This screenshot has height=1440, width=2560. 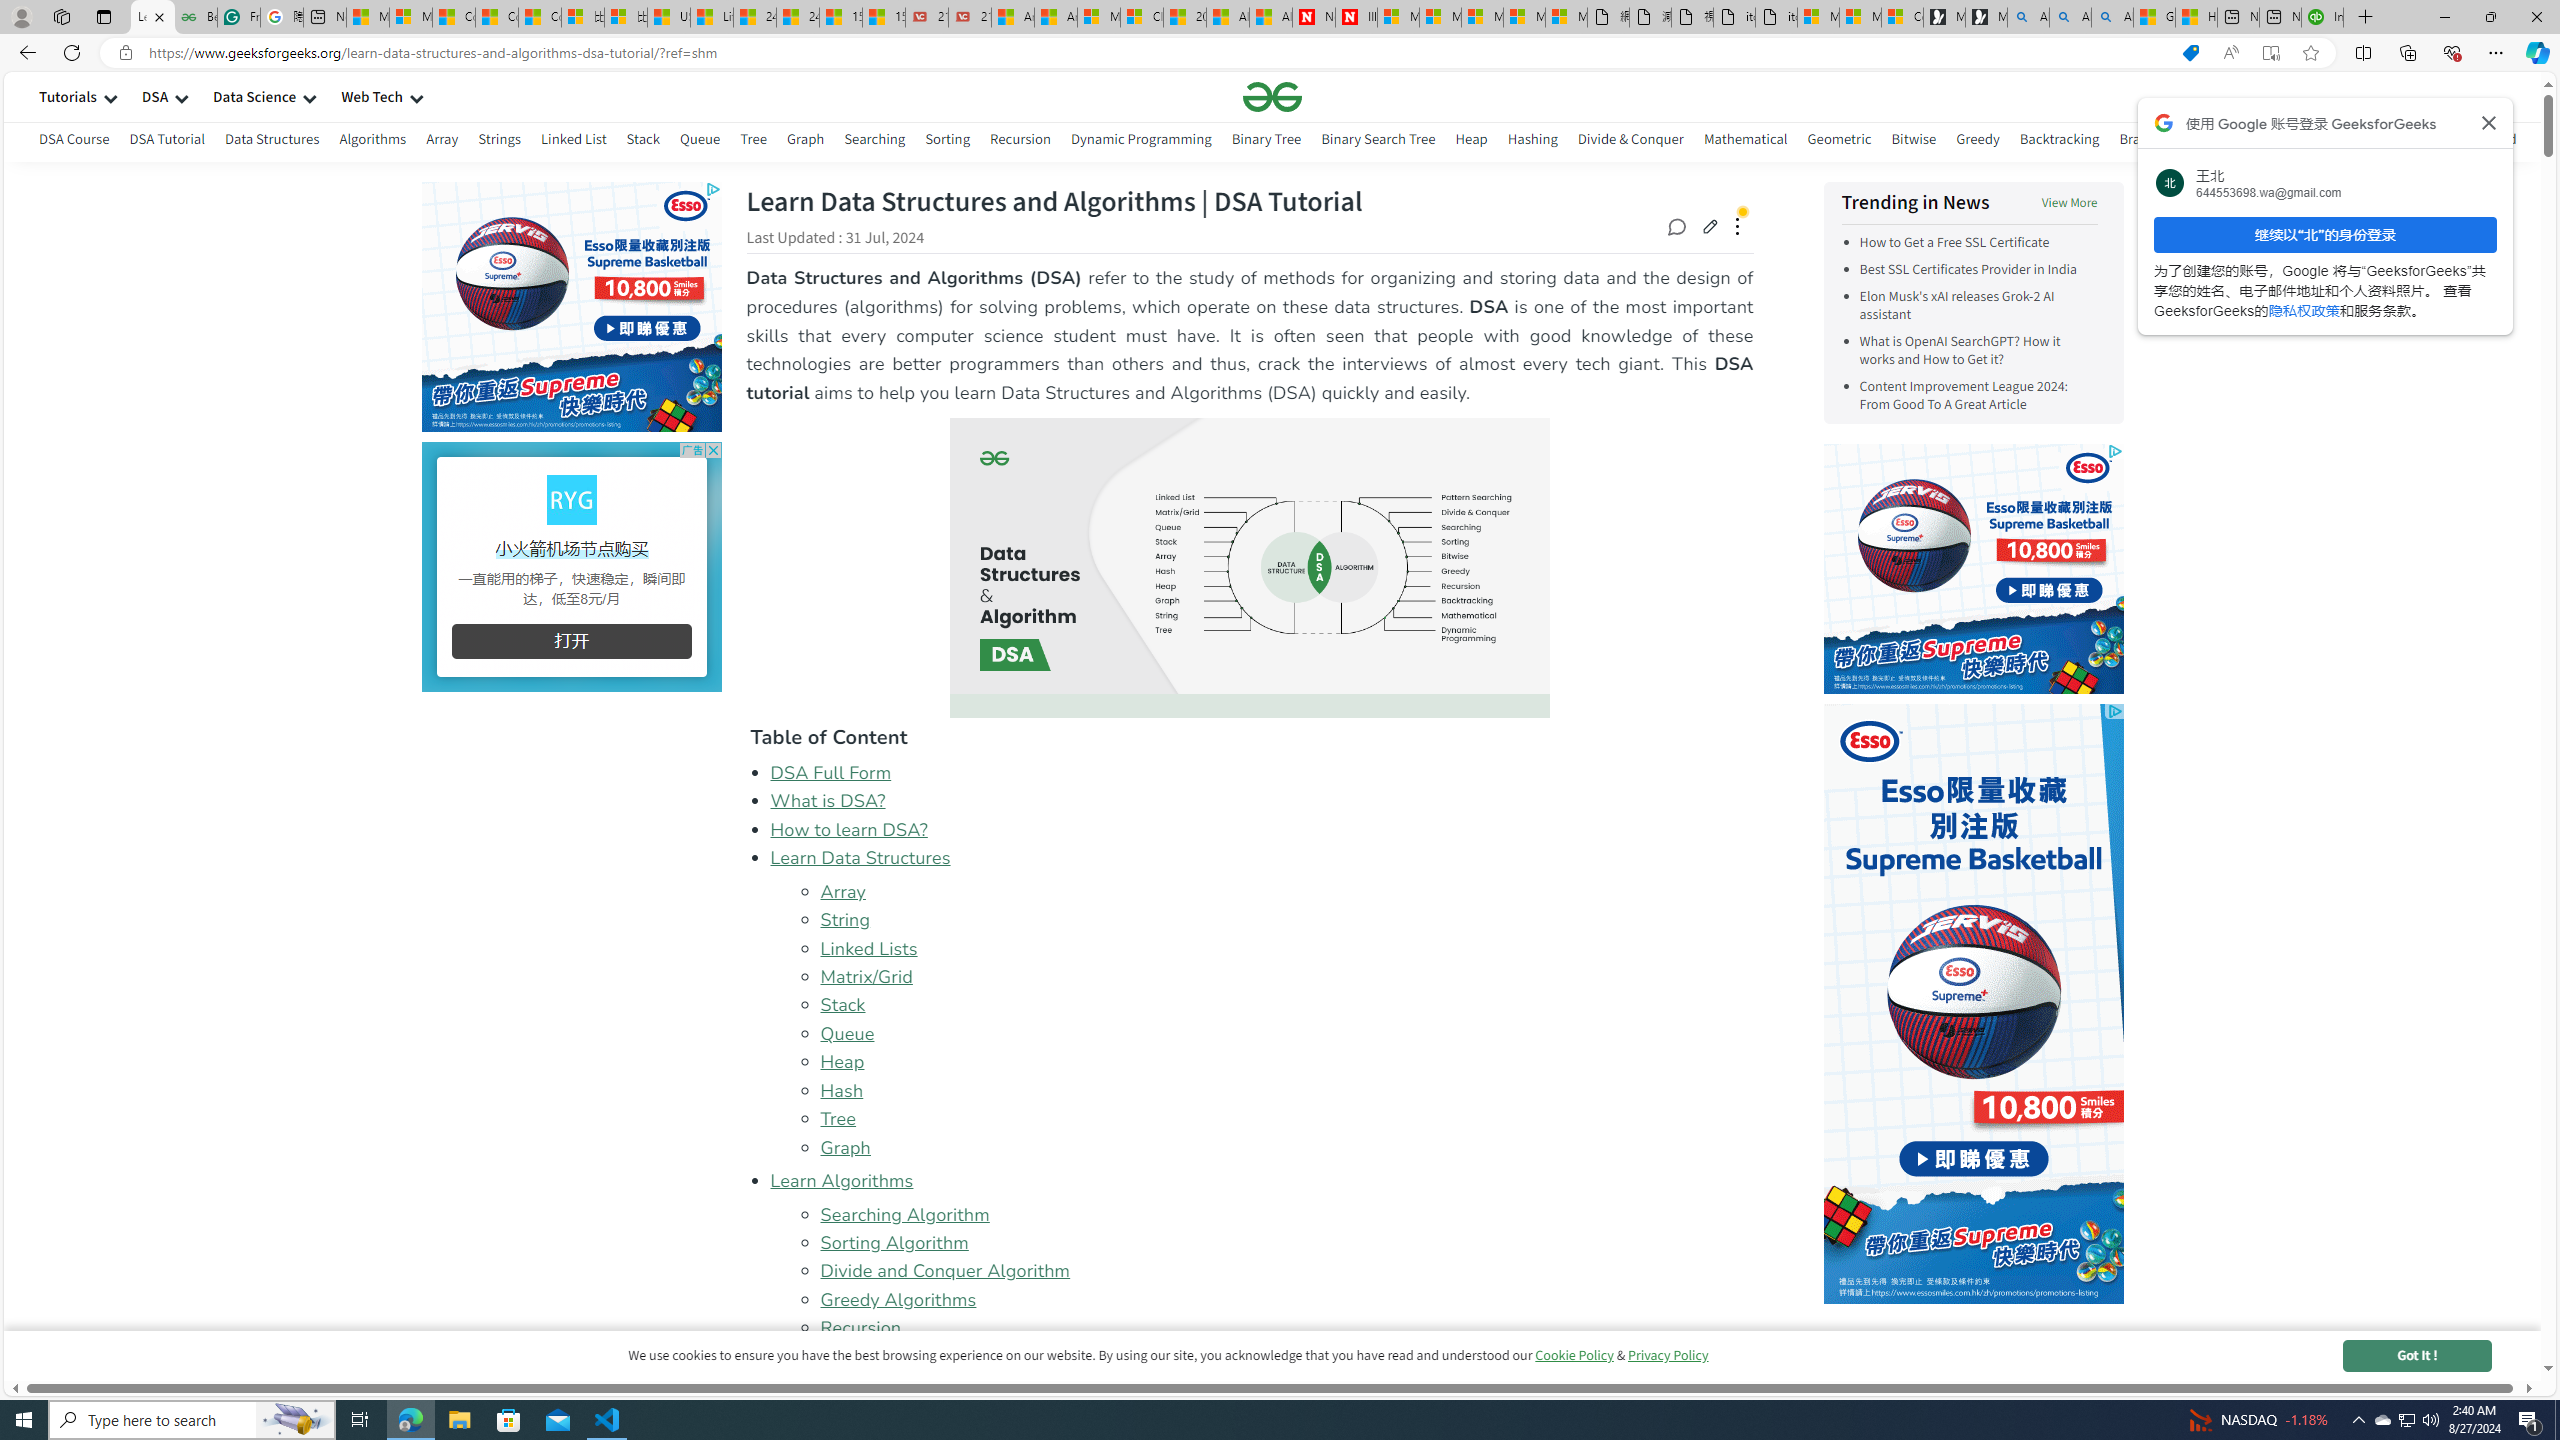 I want to click on Free AI Writing Assistance for Students | Grammarly, so click(x=238, y=17).